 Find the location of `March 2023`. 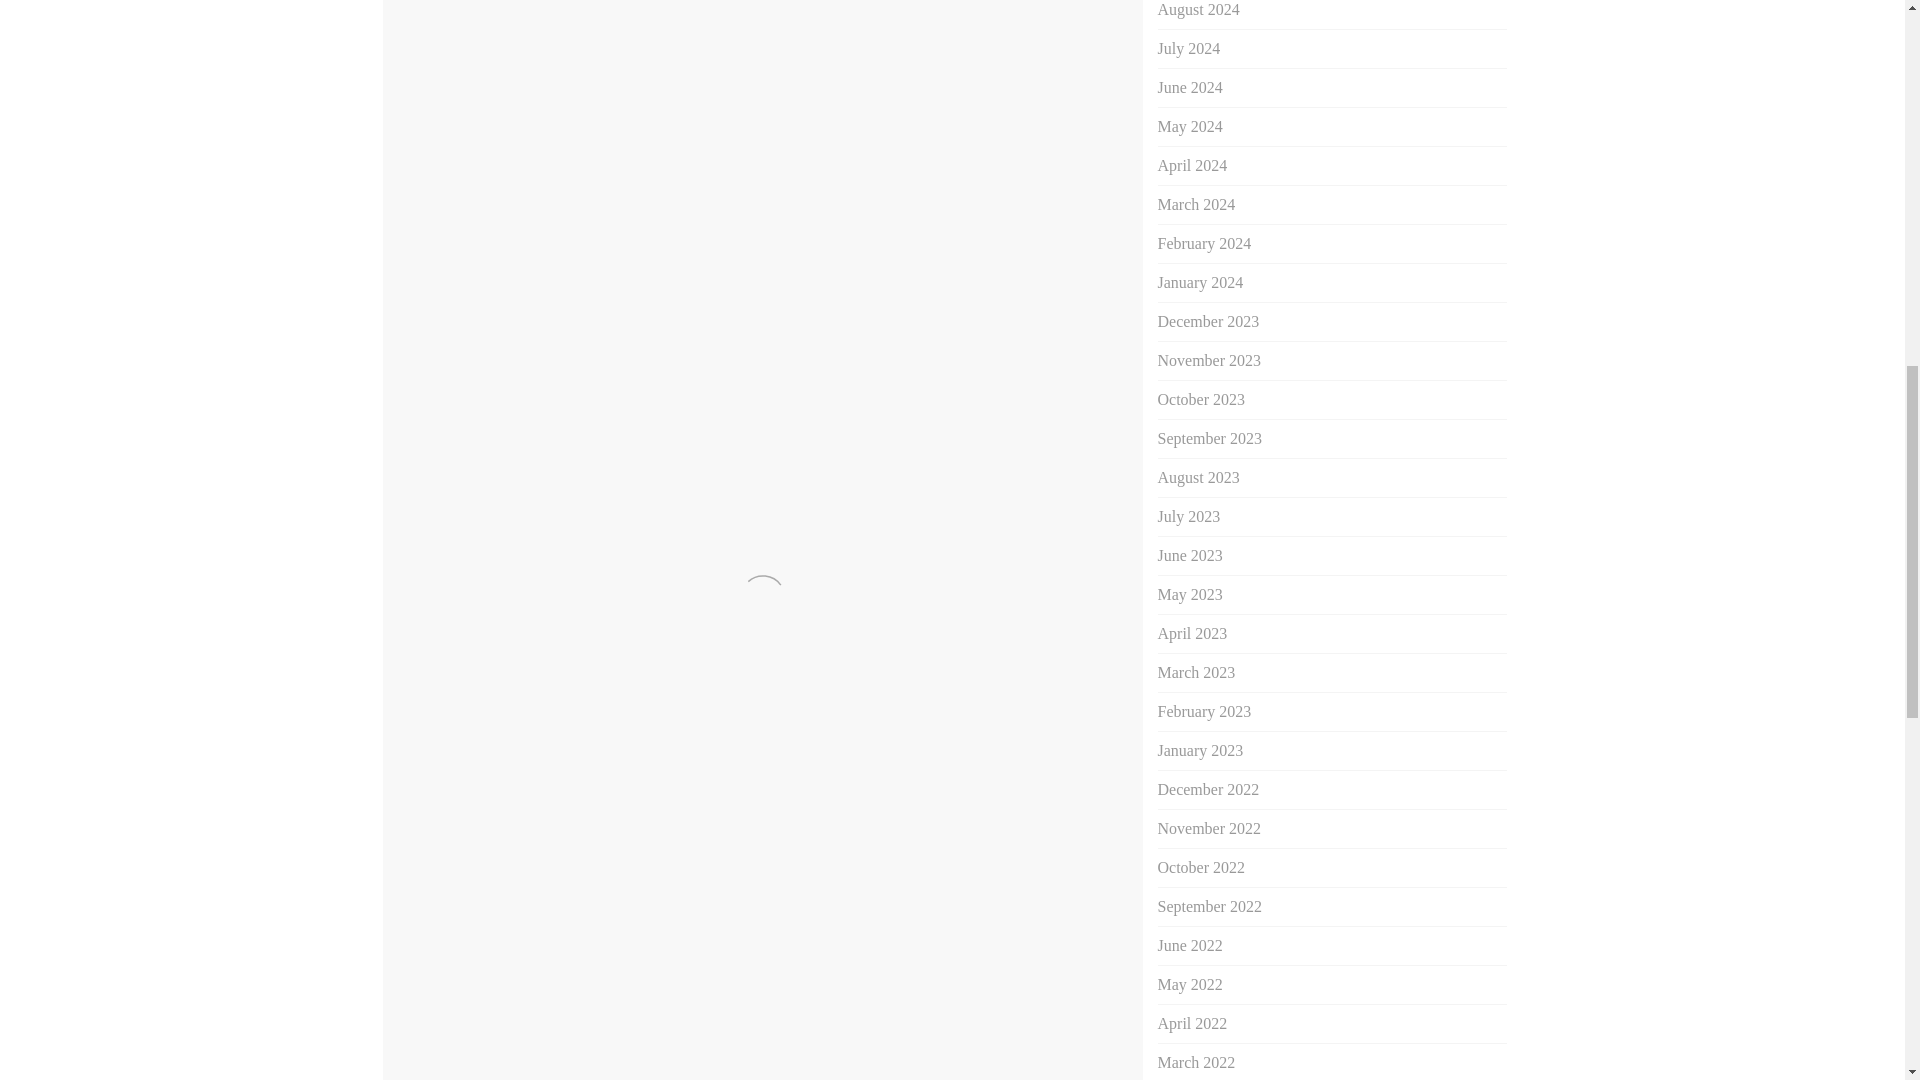

March 2023 is located at coordinates (1196, 672).